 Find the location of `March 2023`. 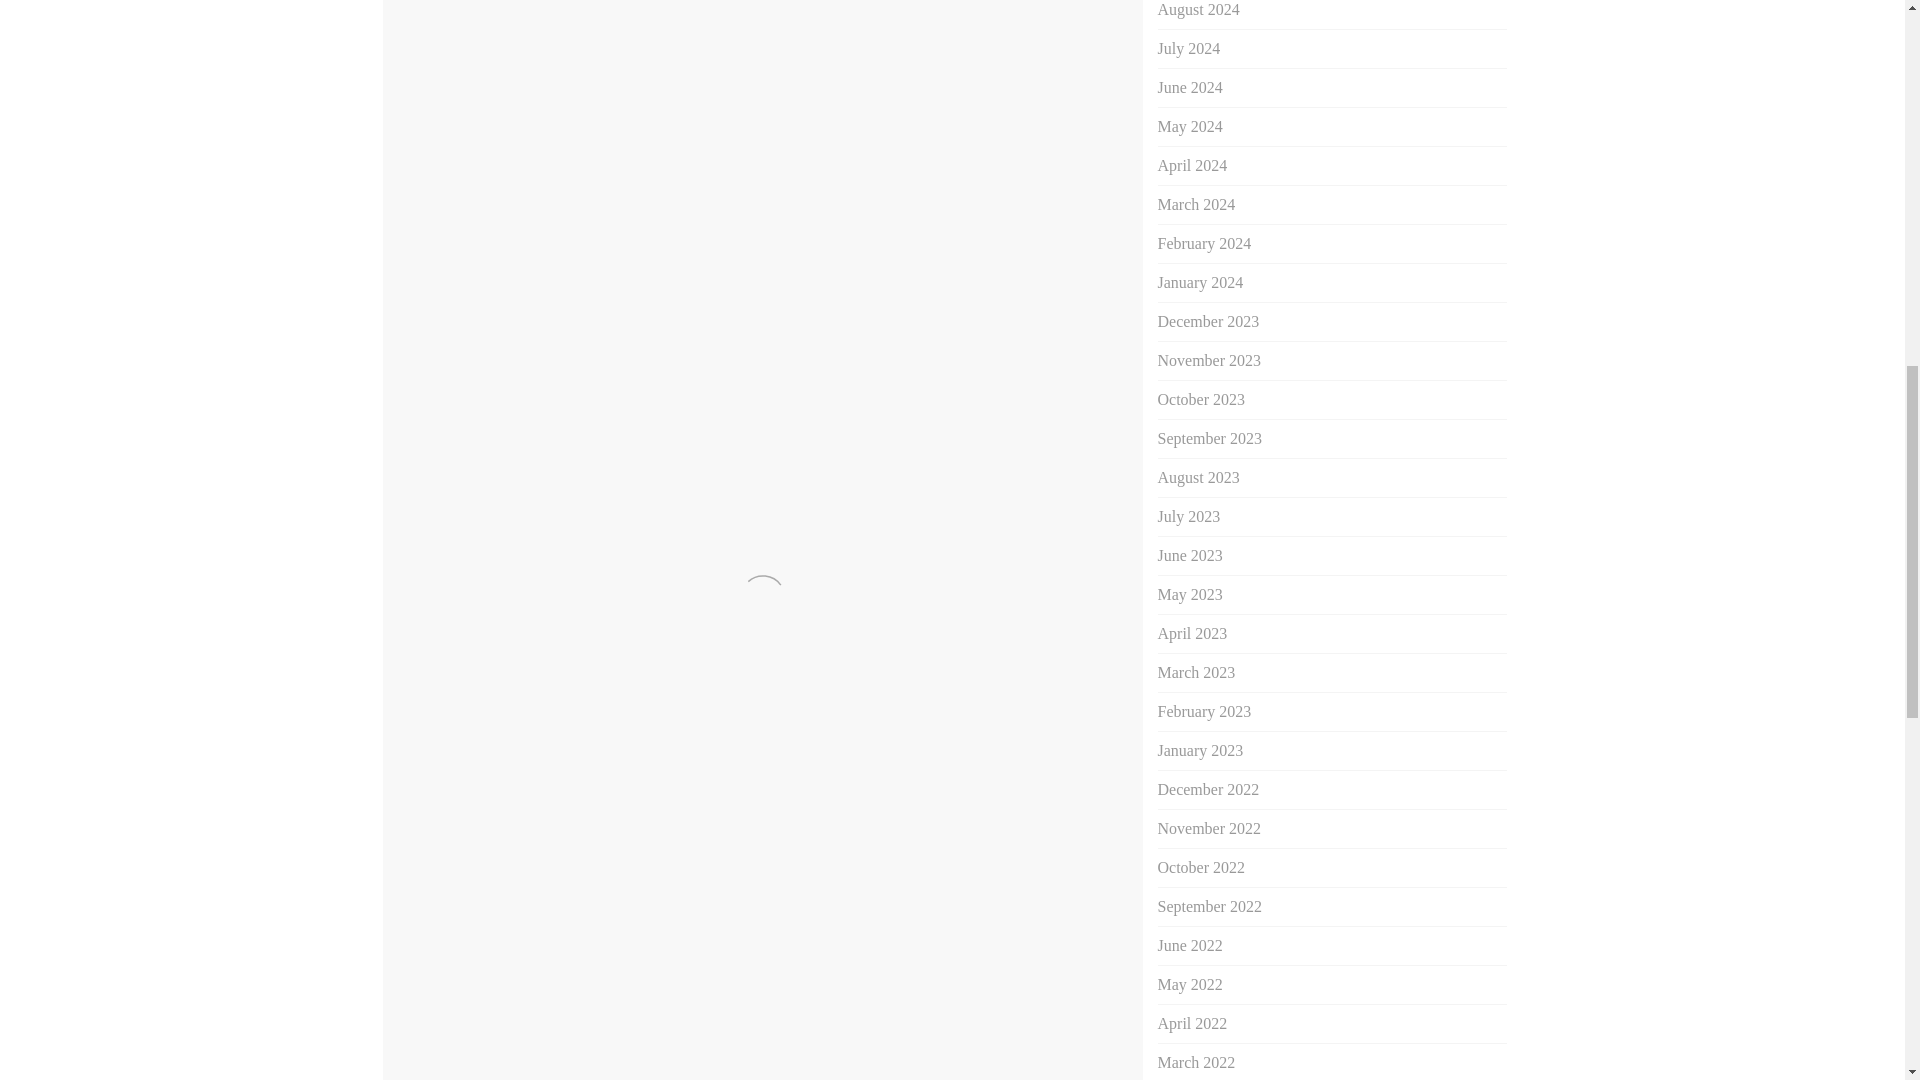

March 2023 is located at coordinates (1196, 672).